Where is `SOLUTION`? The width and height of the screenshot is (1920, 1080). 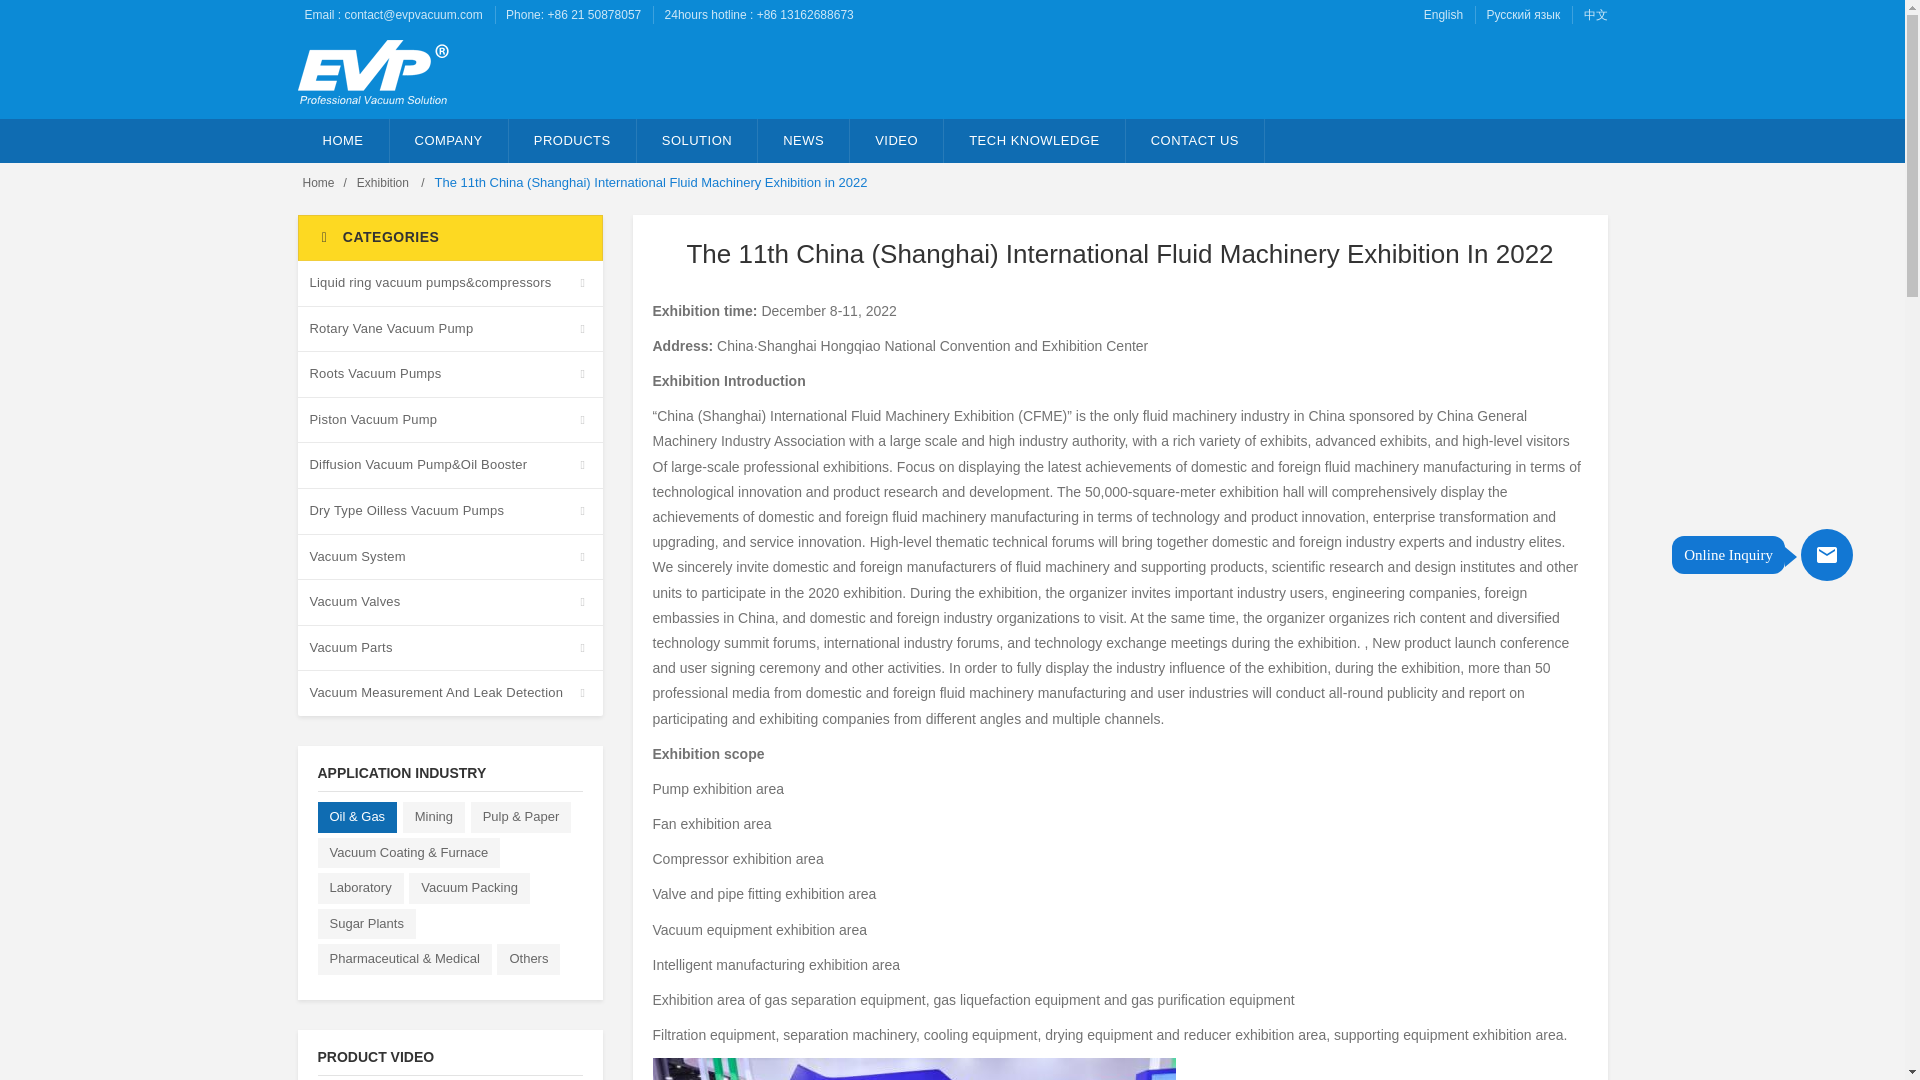 SOLUTION is located at coordinates (698, 140).